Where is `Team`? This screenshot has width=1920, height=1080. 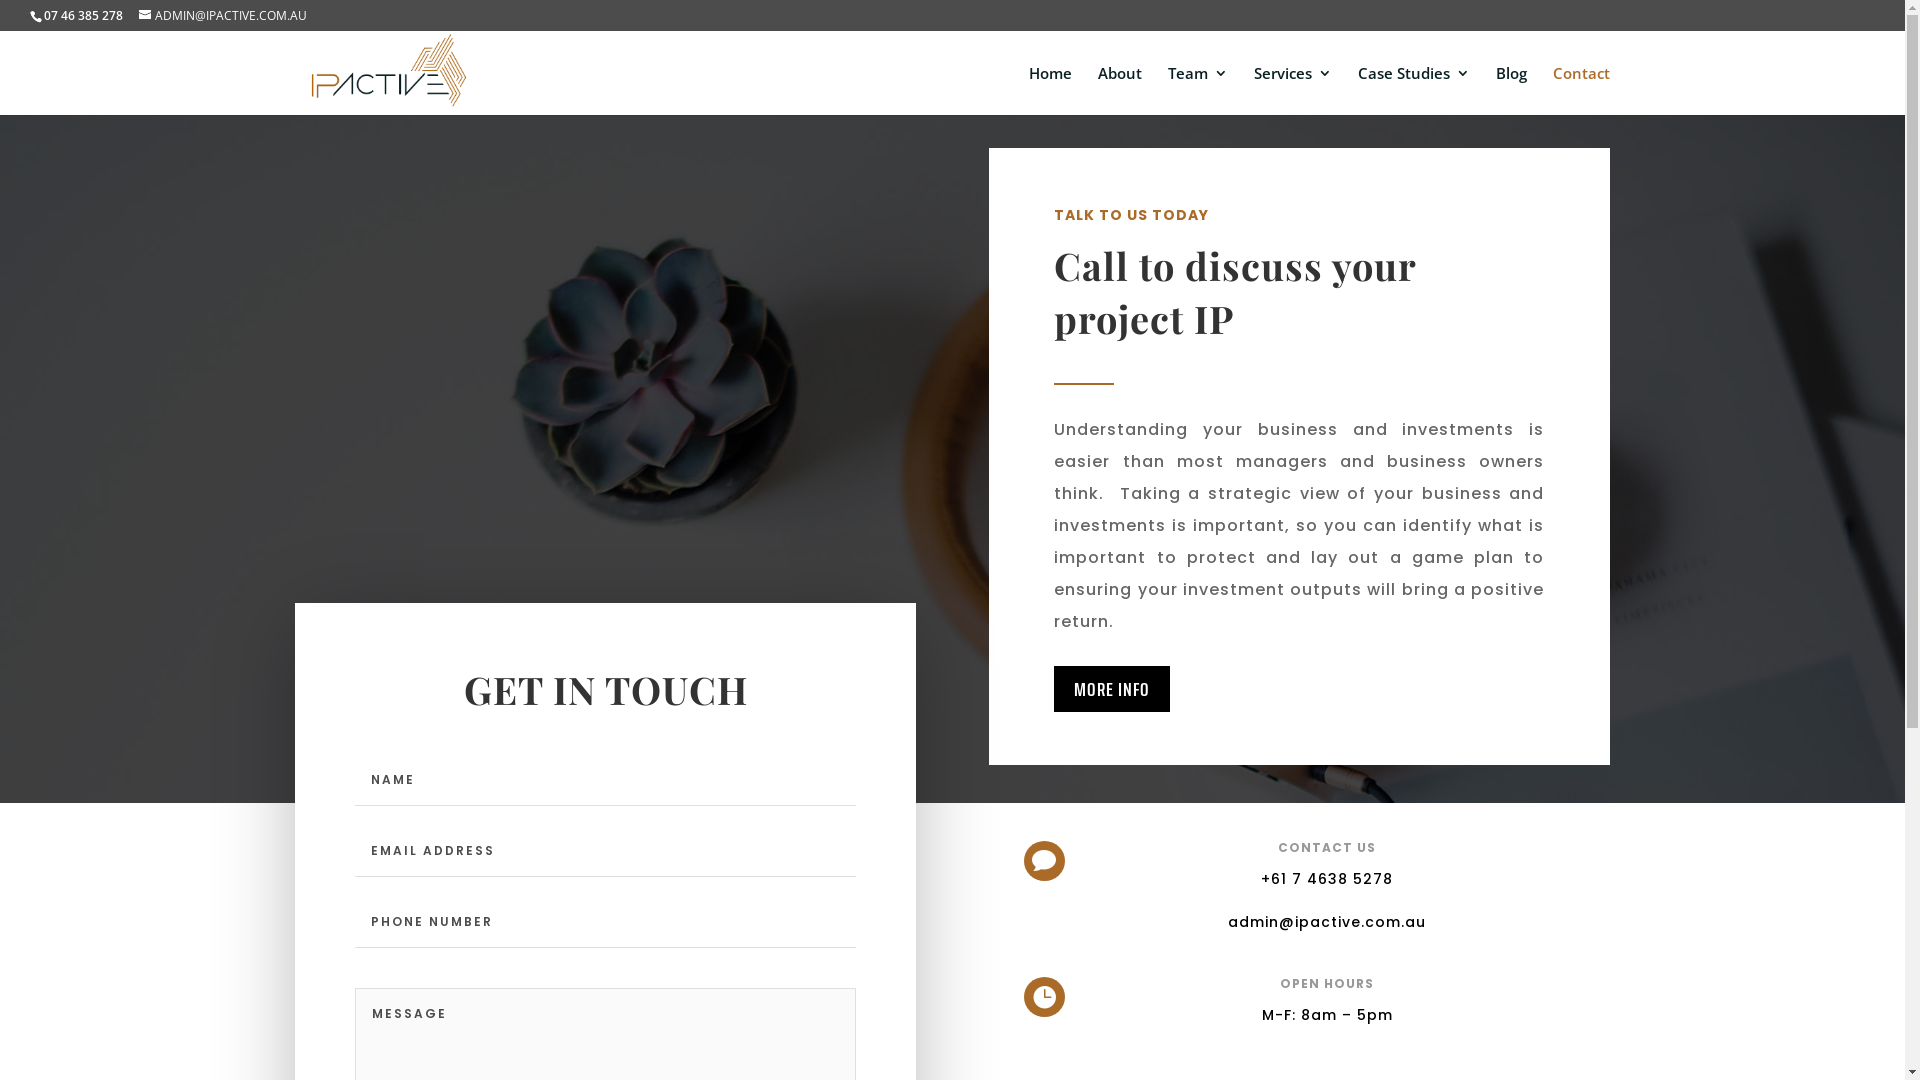
Team is located at coordinates (1198, 90).